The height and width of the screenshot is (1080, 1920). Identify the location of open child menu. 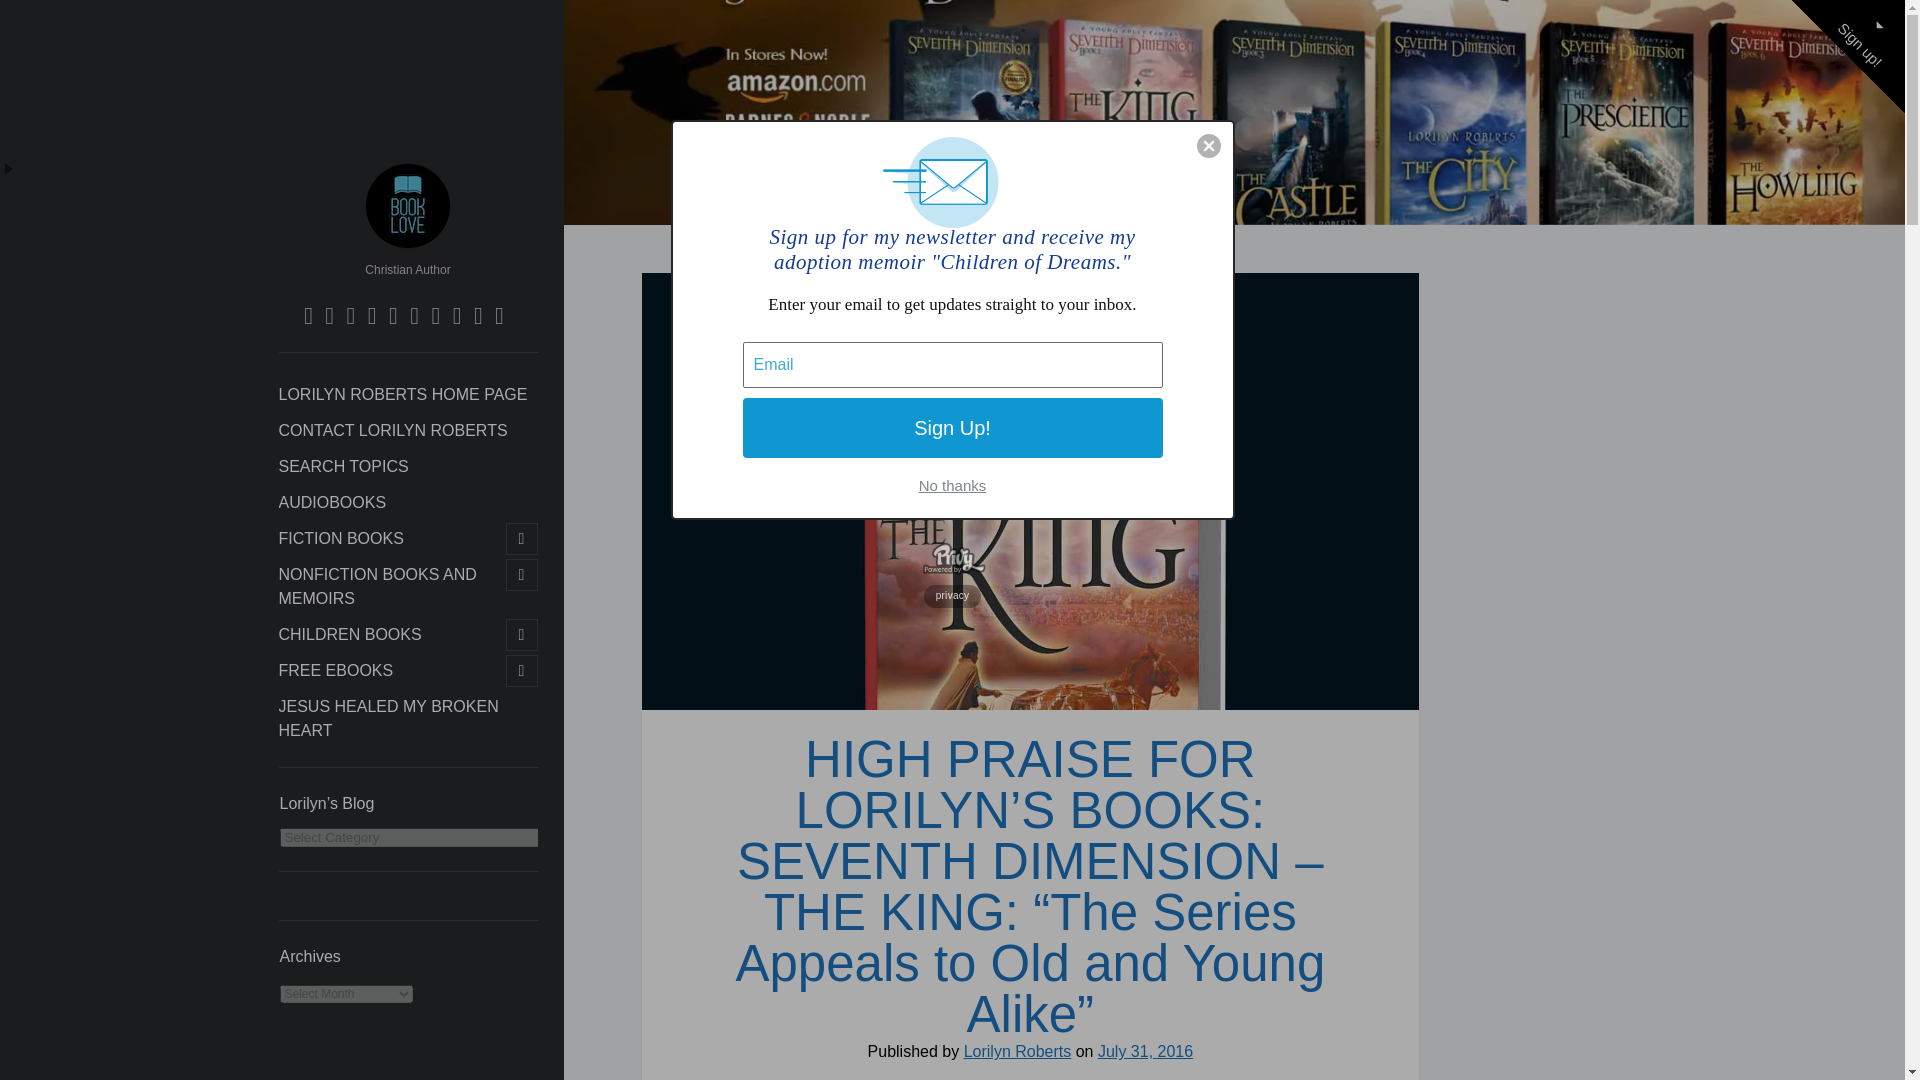
(522, 538).